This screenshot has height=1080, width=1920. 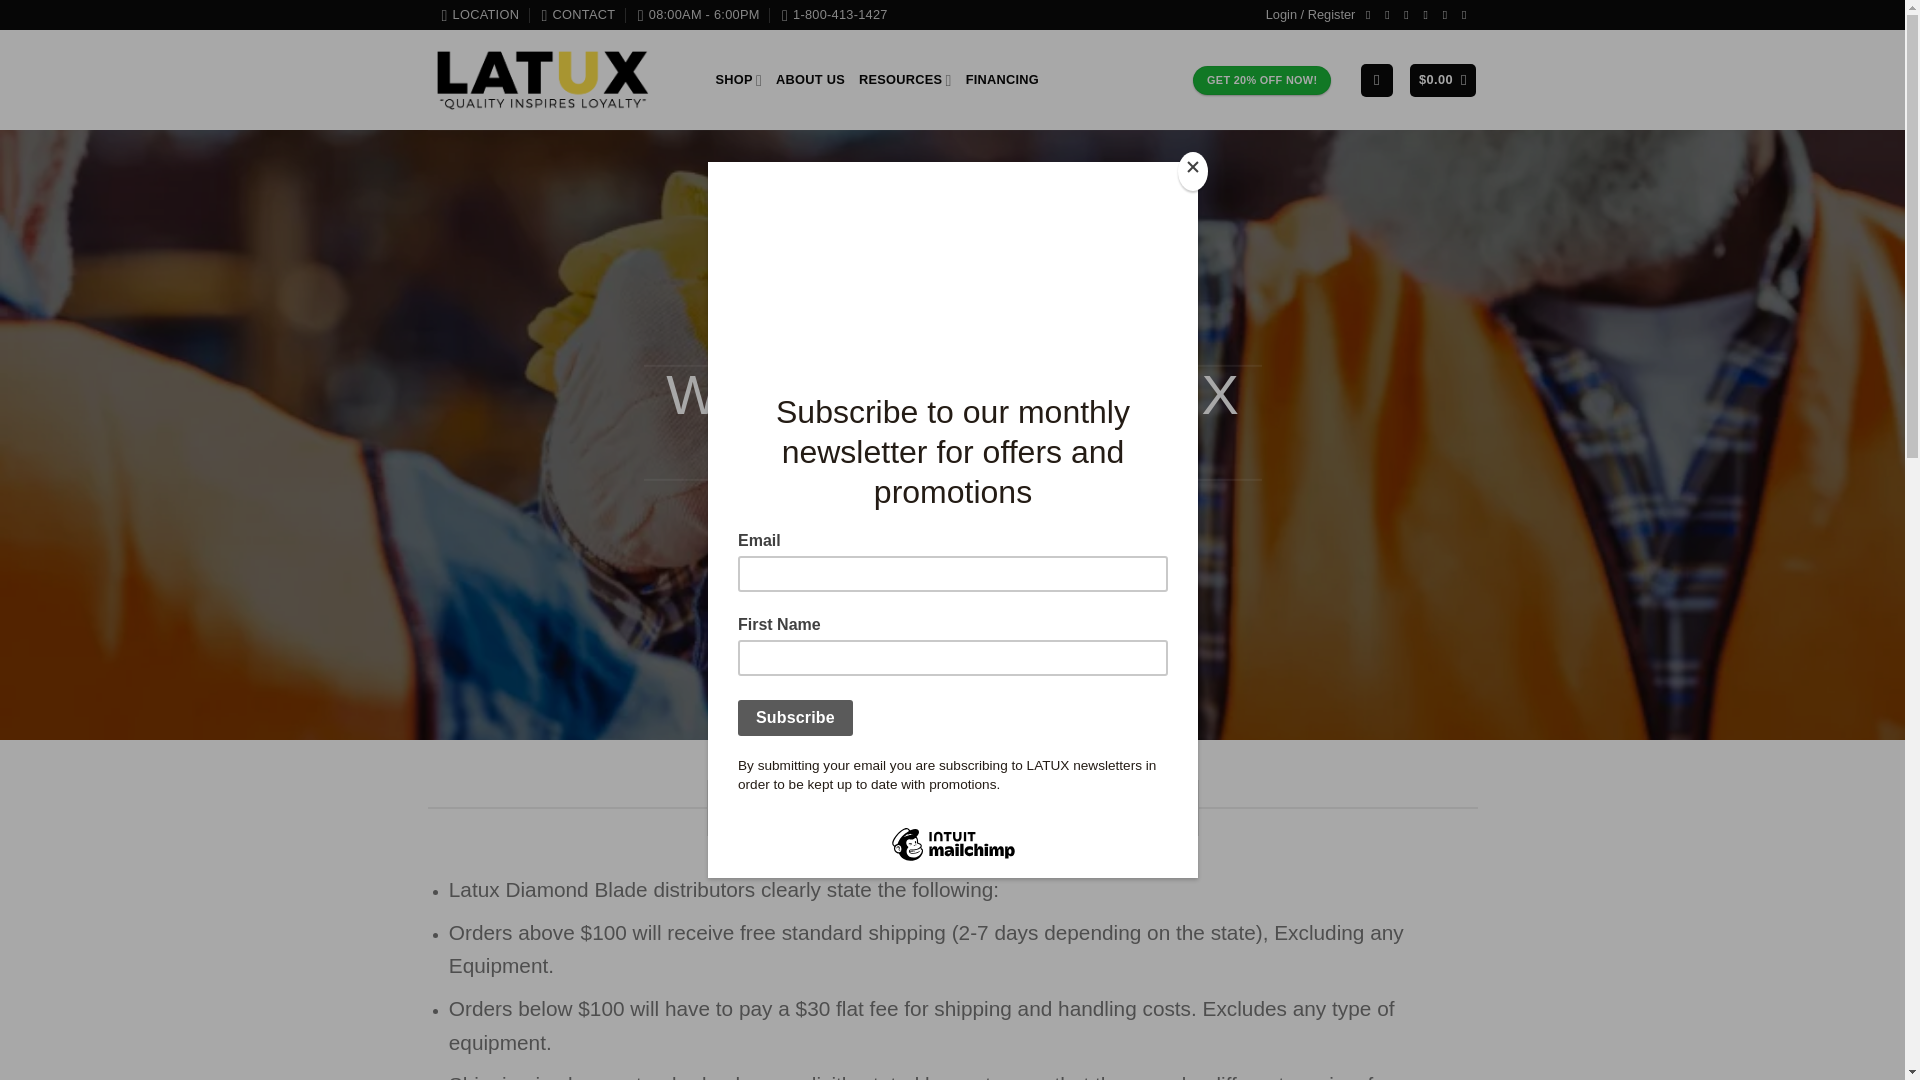 I want to click on RESOURCES, so click(x=905, y=80).